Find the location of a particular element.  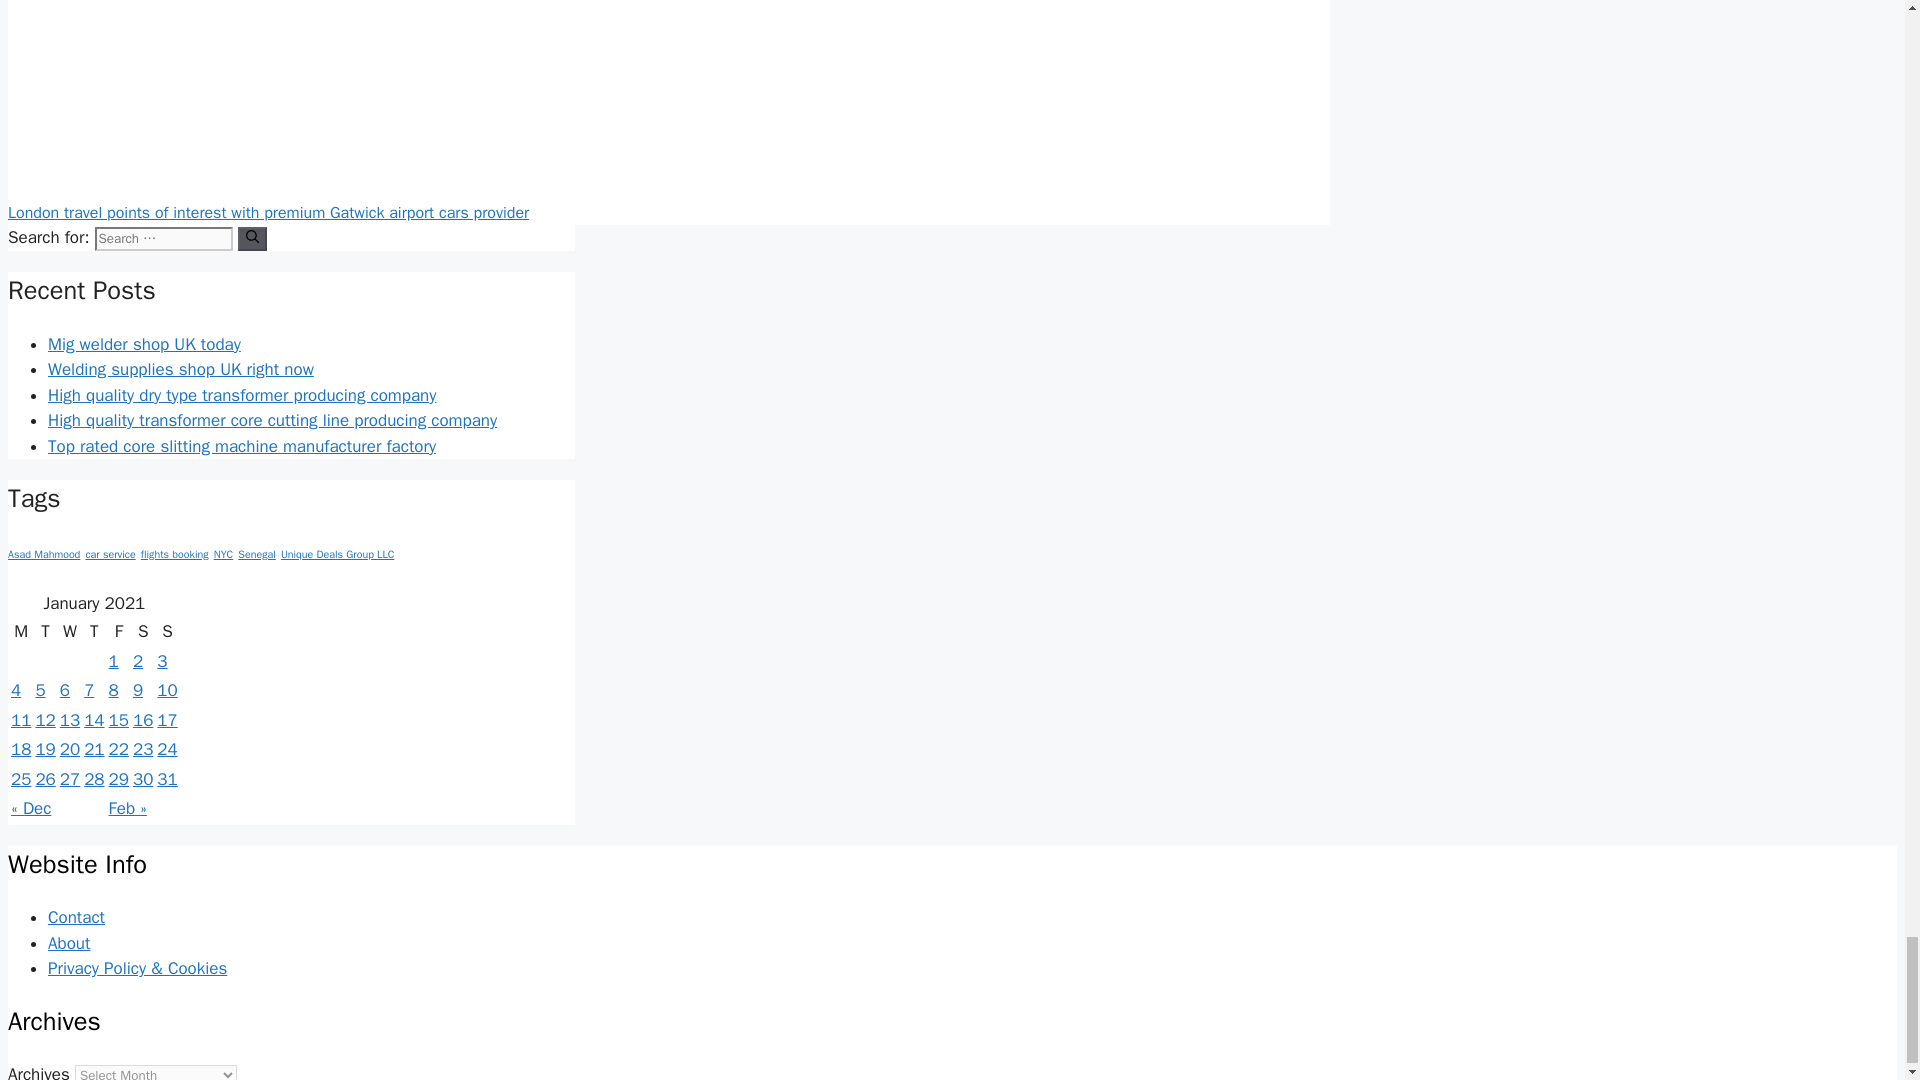

Top rated core slitting machine manufacturer factory is located at coordinates (242, 446).